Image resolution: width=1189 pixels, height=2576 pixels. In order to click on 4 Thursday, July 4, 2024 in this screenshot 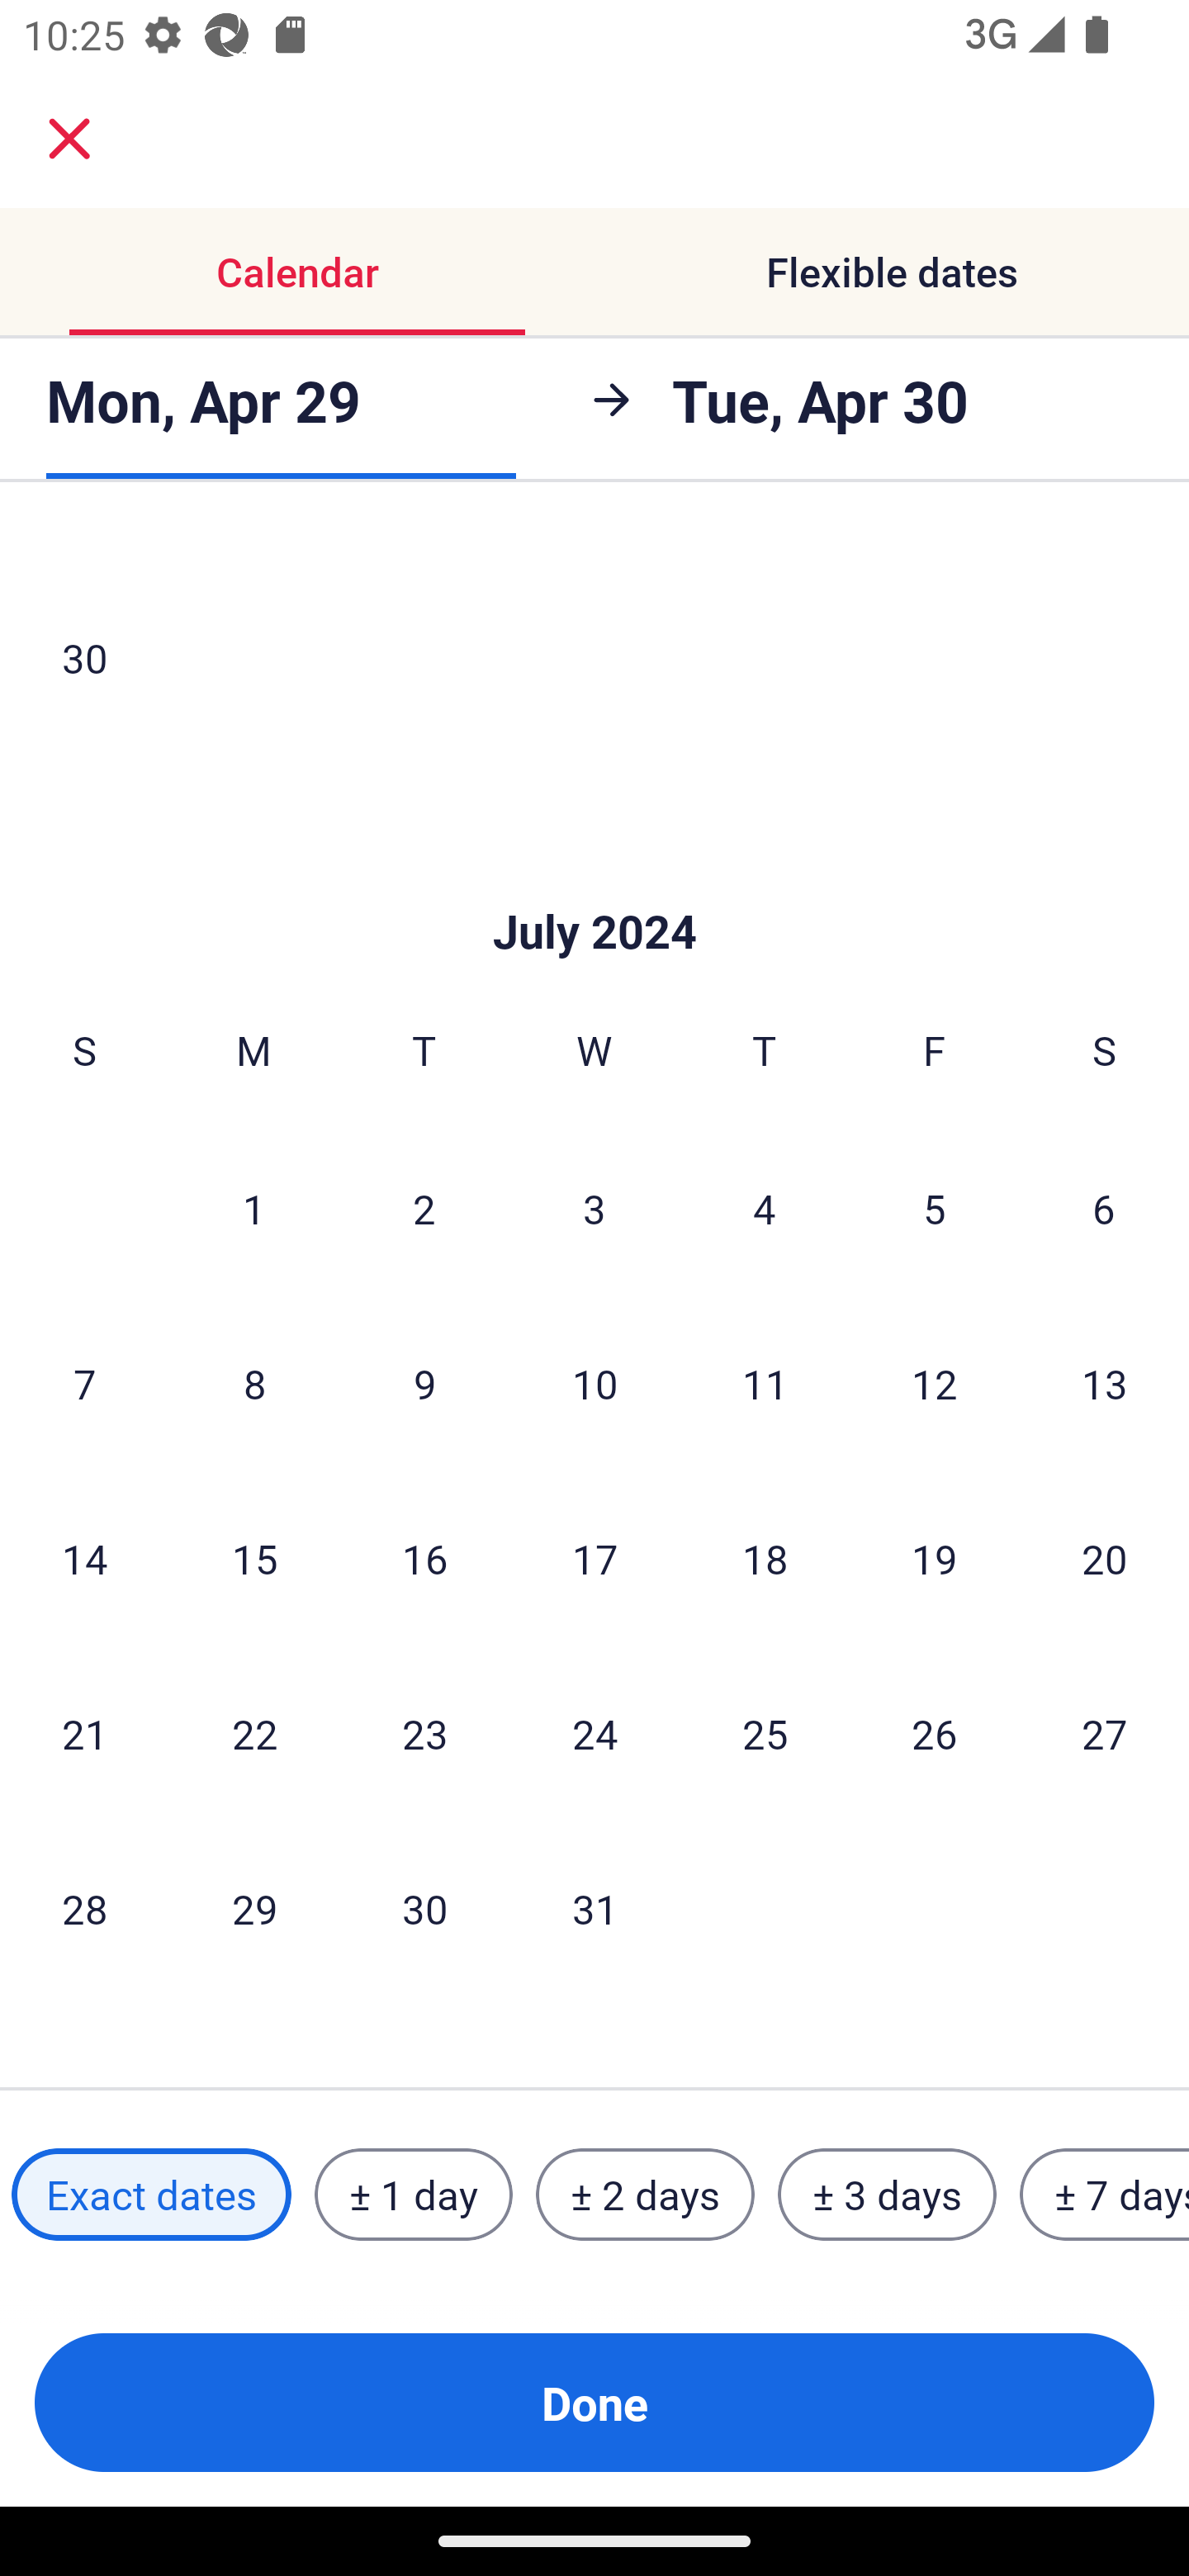, I will do `click(765, 1208)`.